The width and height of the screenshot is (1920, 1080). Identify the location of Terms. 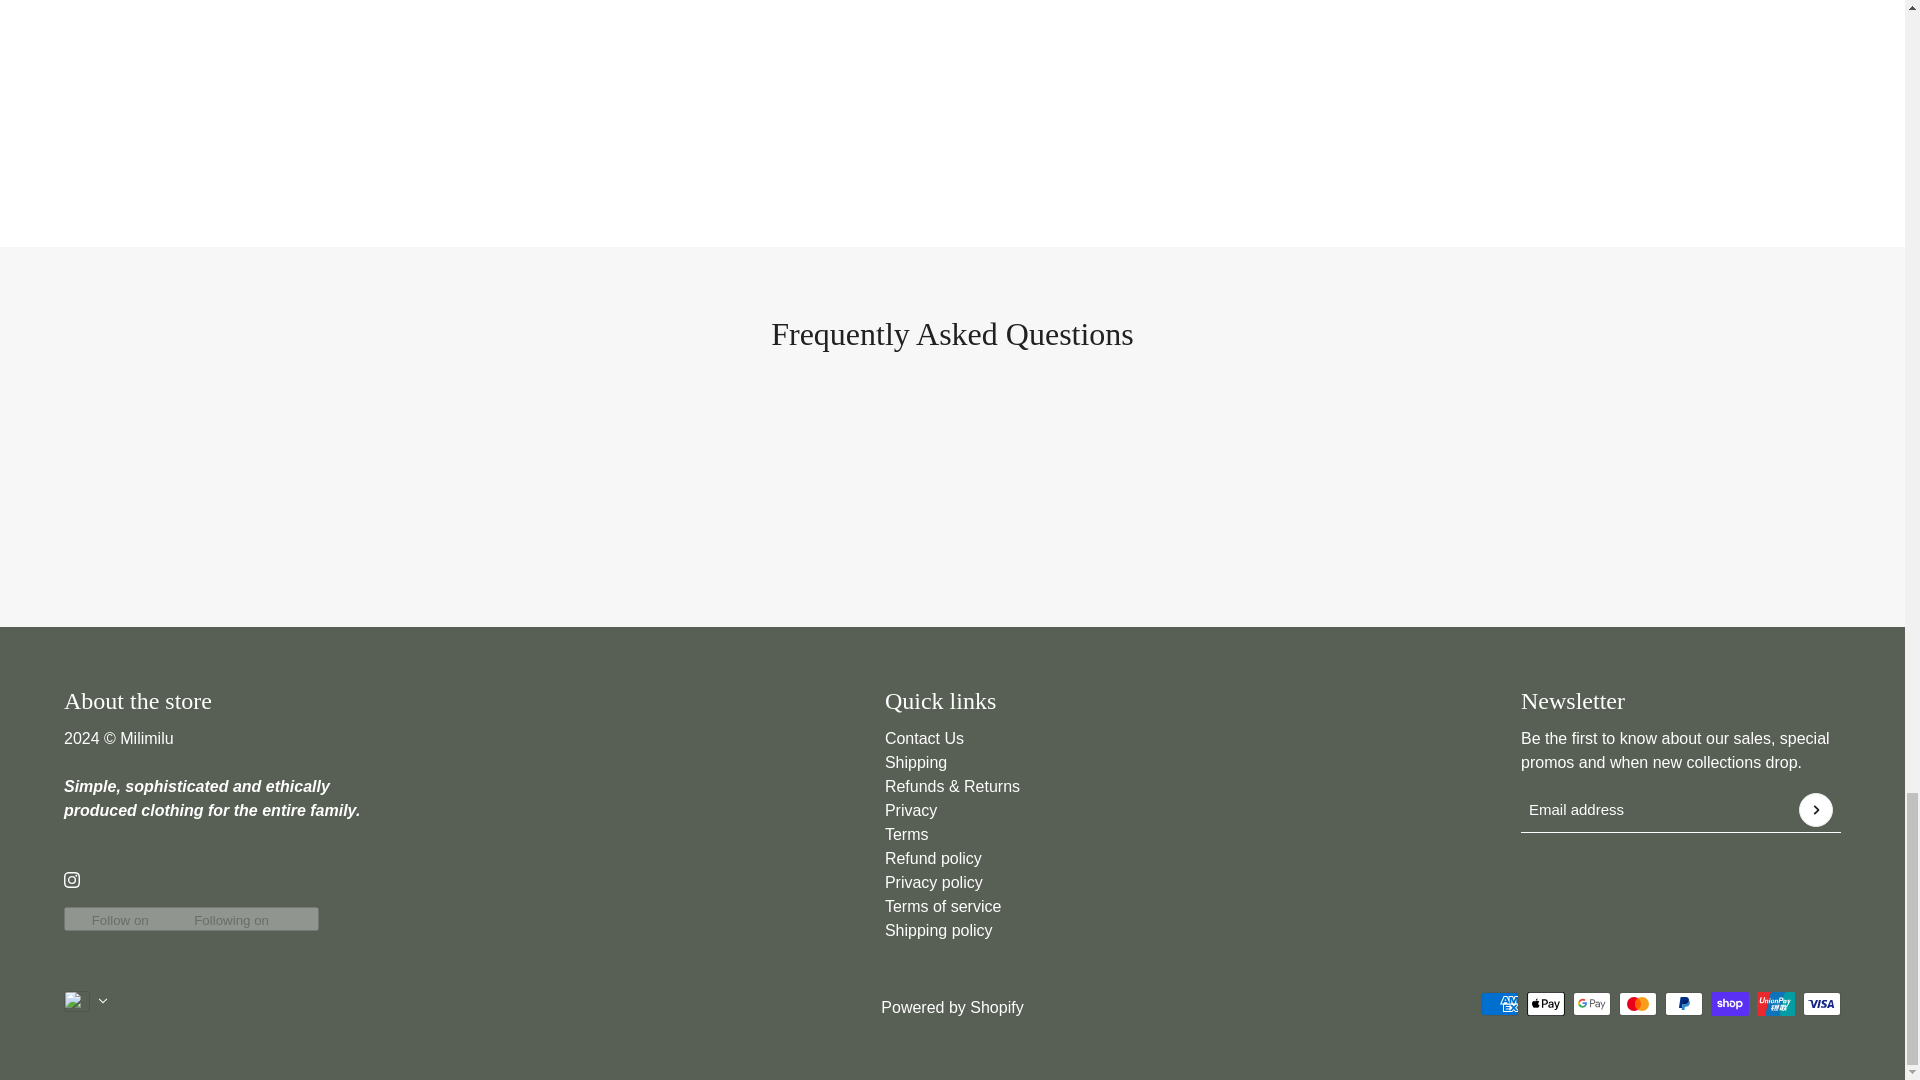
(907, 834).